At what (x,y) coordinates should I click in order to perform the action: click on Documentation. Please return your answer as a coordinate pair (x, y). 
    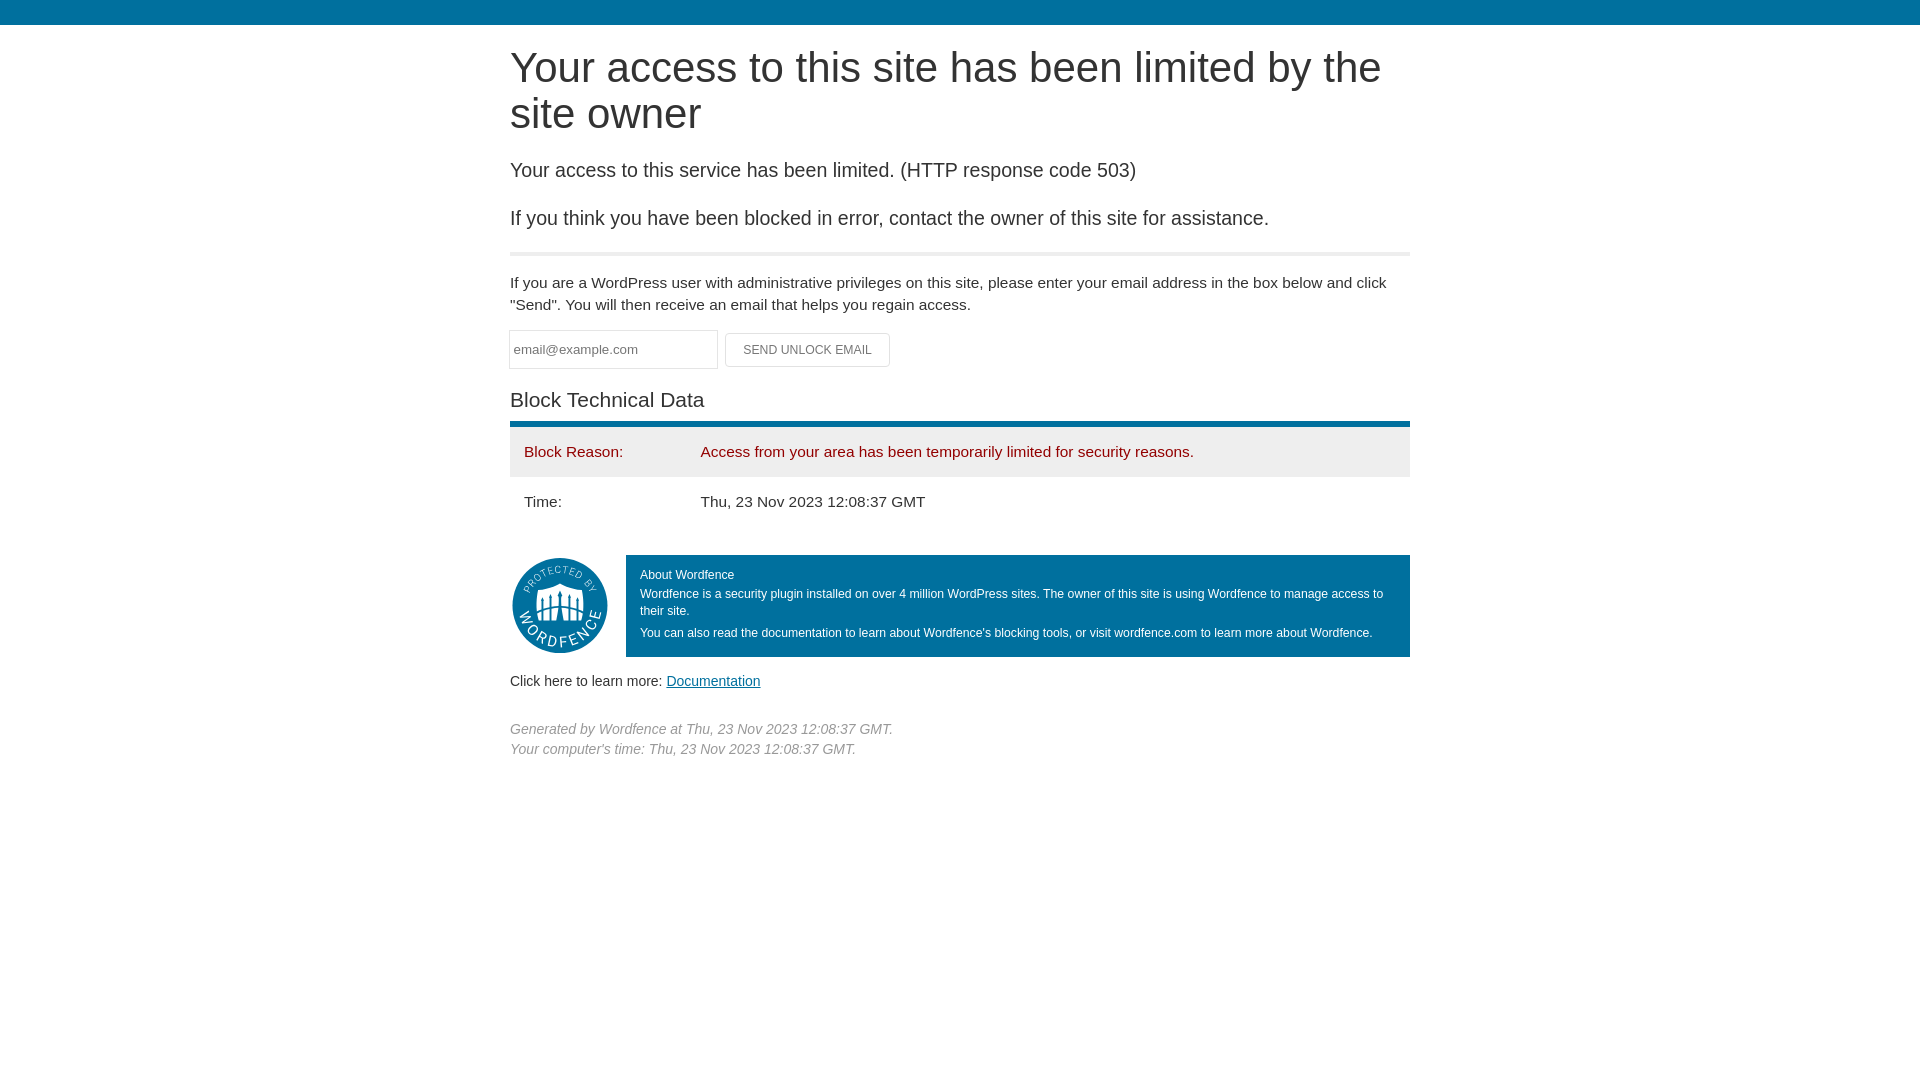
    Looking at the image, I should click on (713, 681).